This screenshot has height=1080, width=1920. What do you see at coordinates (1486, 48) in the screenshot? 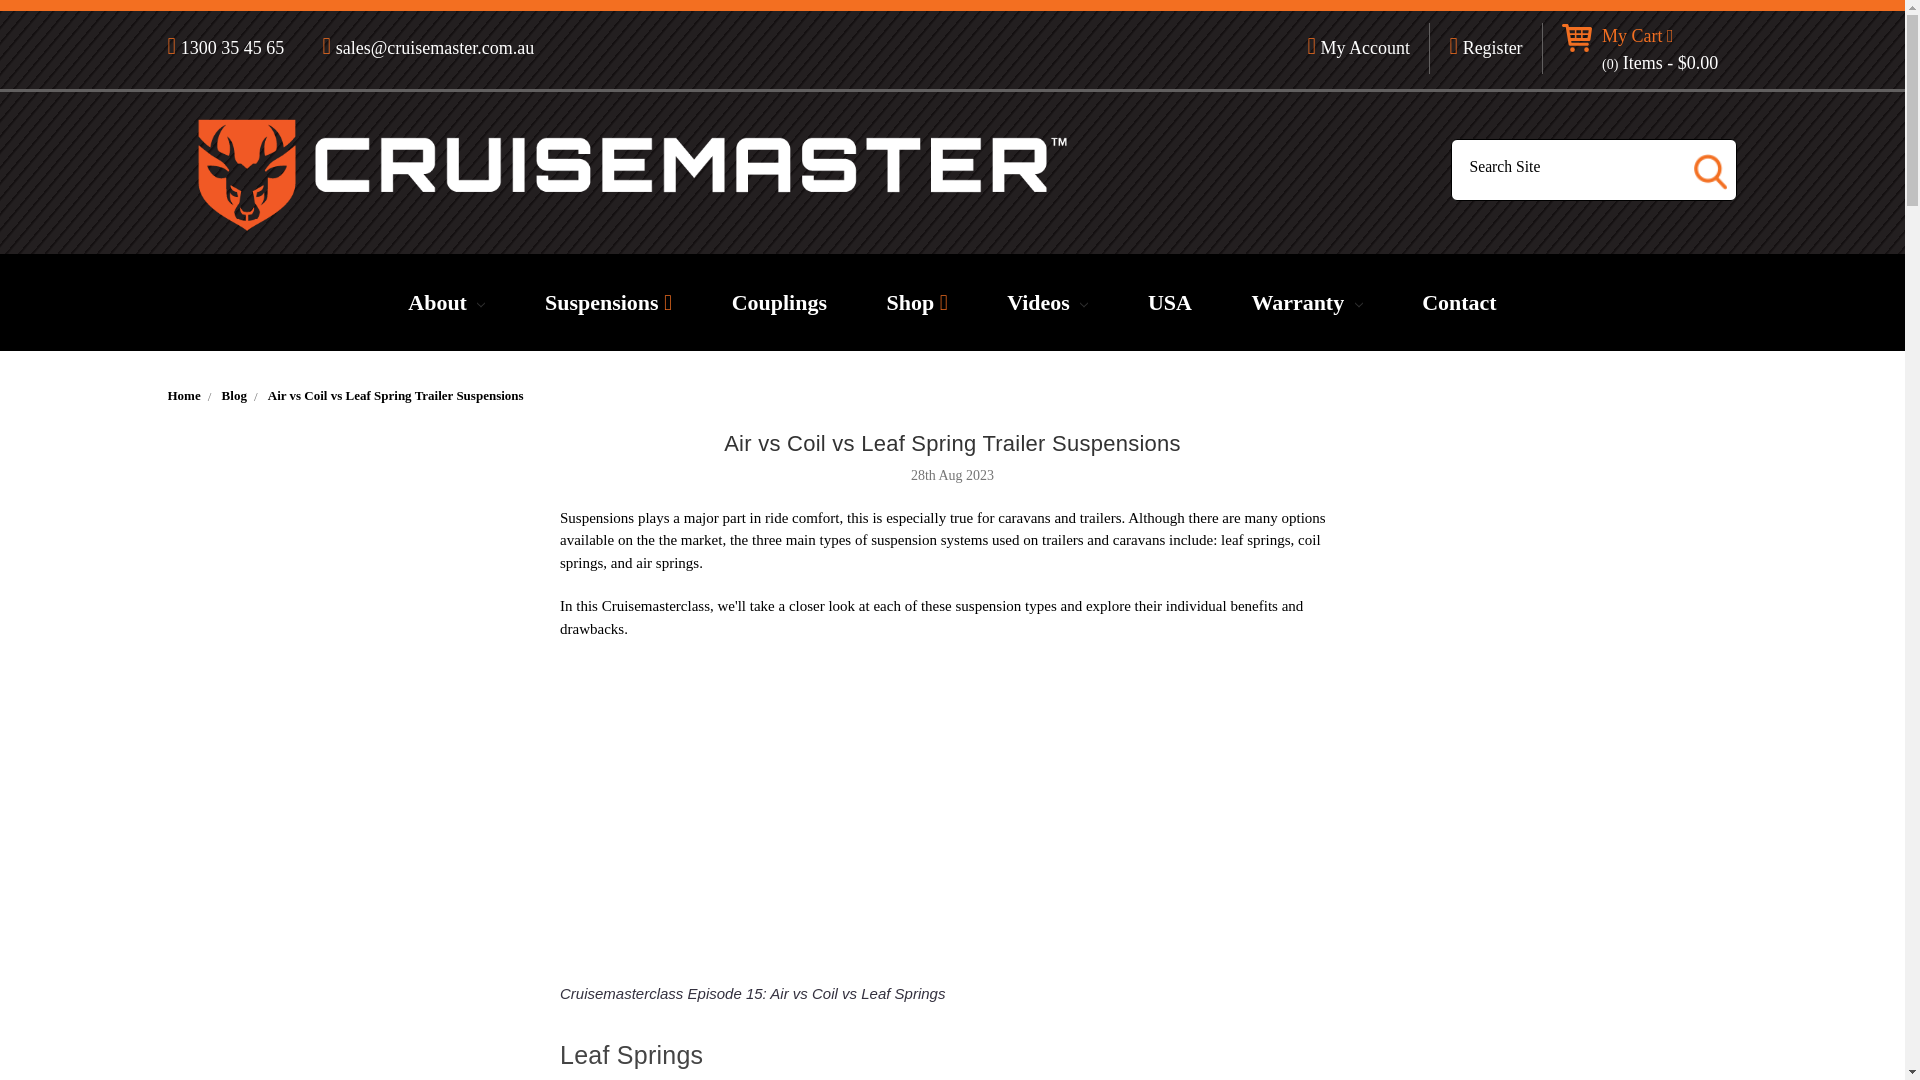
I see `Register` at bounding box center [1486, 48].